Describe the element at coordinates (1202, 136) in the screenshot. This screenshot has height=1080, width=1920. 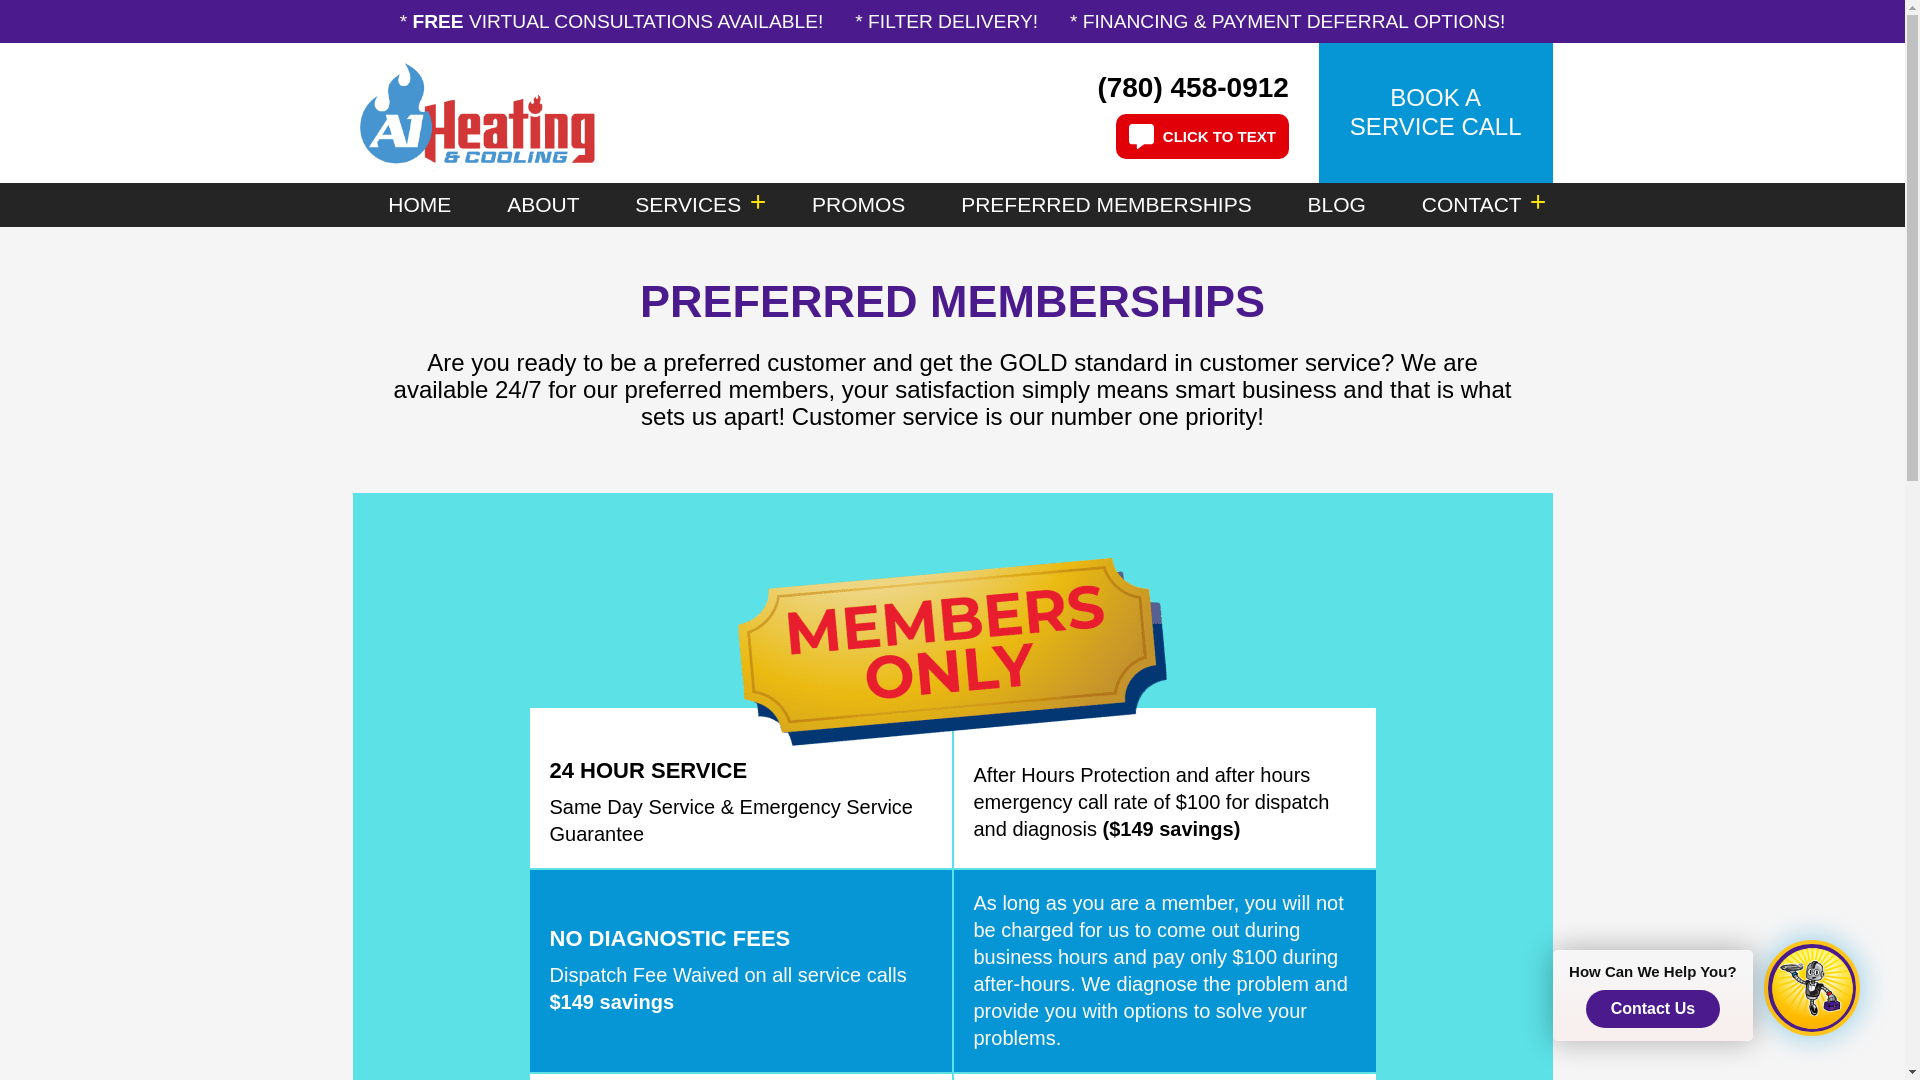
I see `CLICK TO TEXT` at that location.